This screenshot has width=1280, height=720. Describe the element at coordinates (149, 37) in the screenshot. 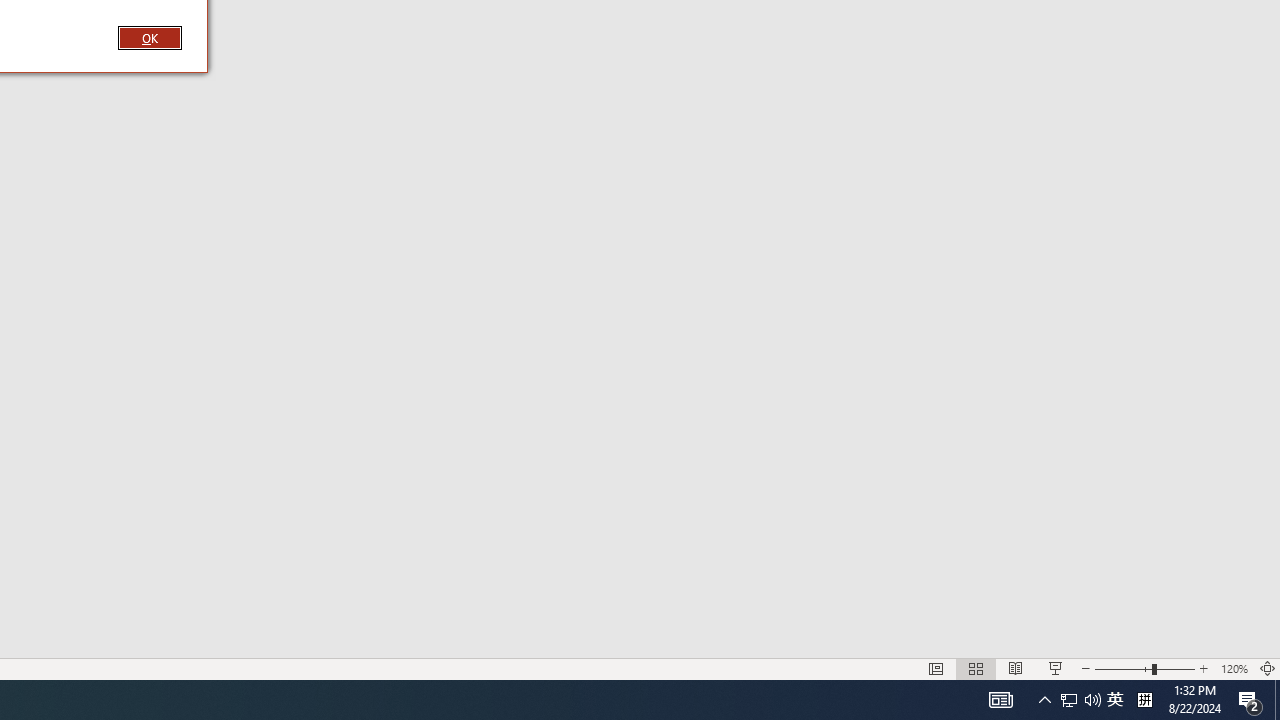

I see `OK` at that location.